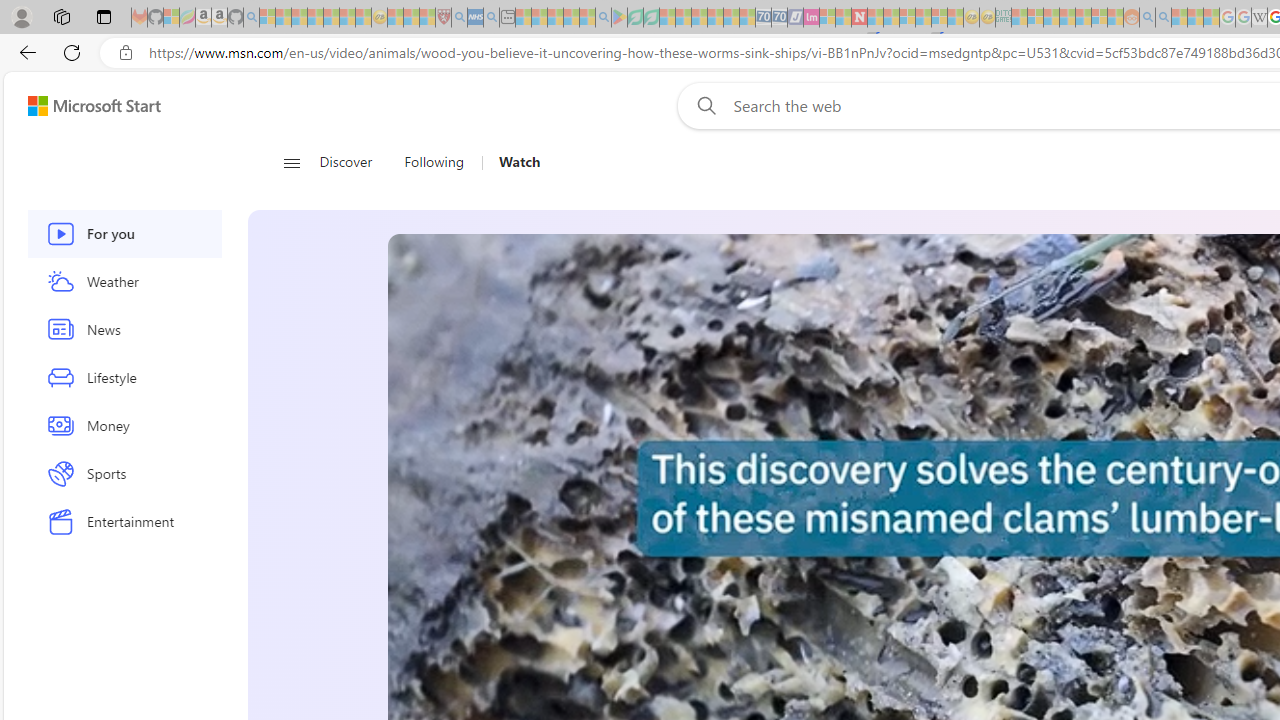 This screenshot has height=720, width=1280. I want to click on Open navigation menu, so click(292, 162).